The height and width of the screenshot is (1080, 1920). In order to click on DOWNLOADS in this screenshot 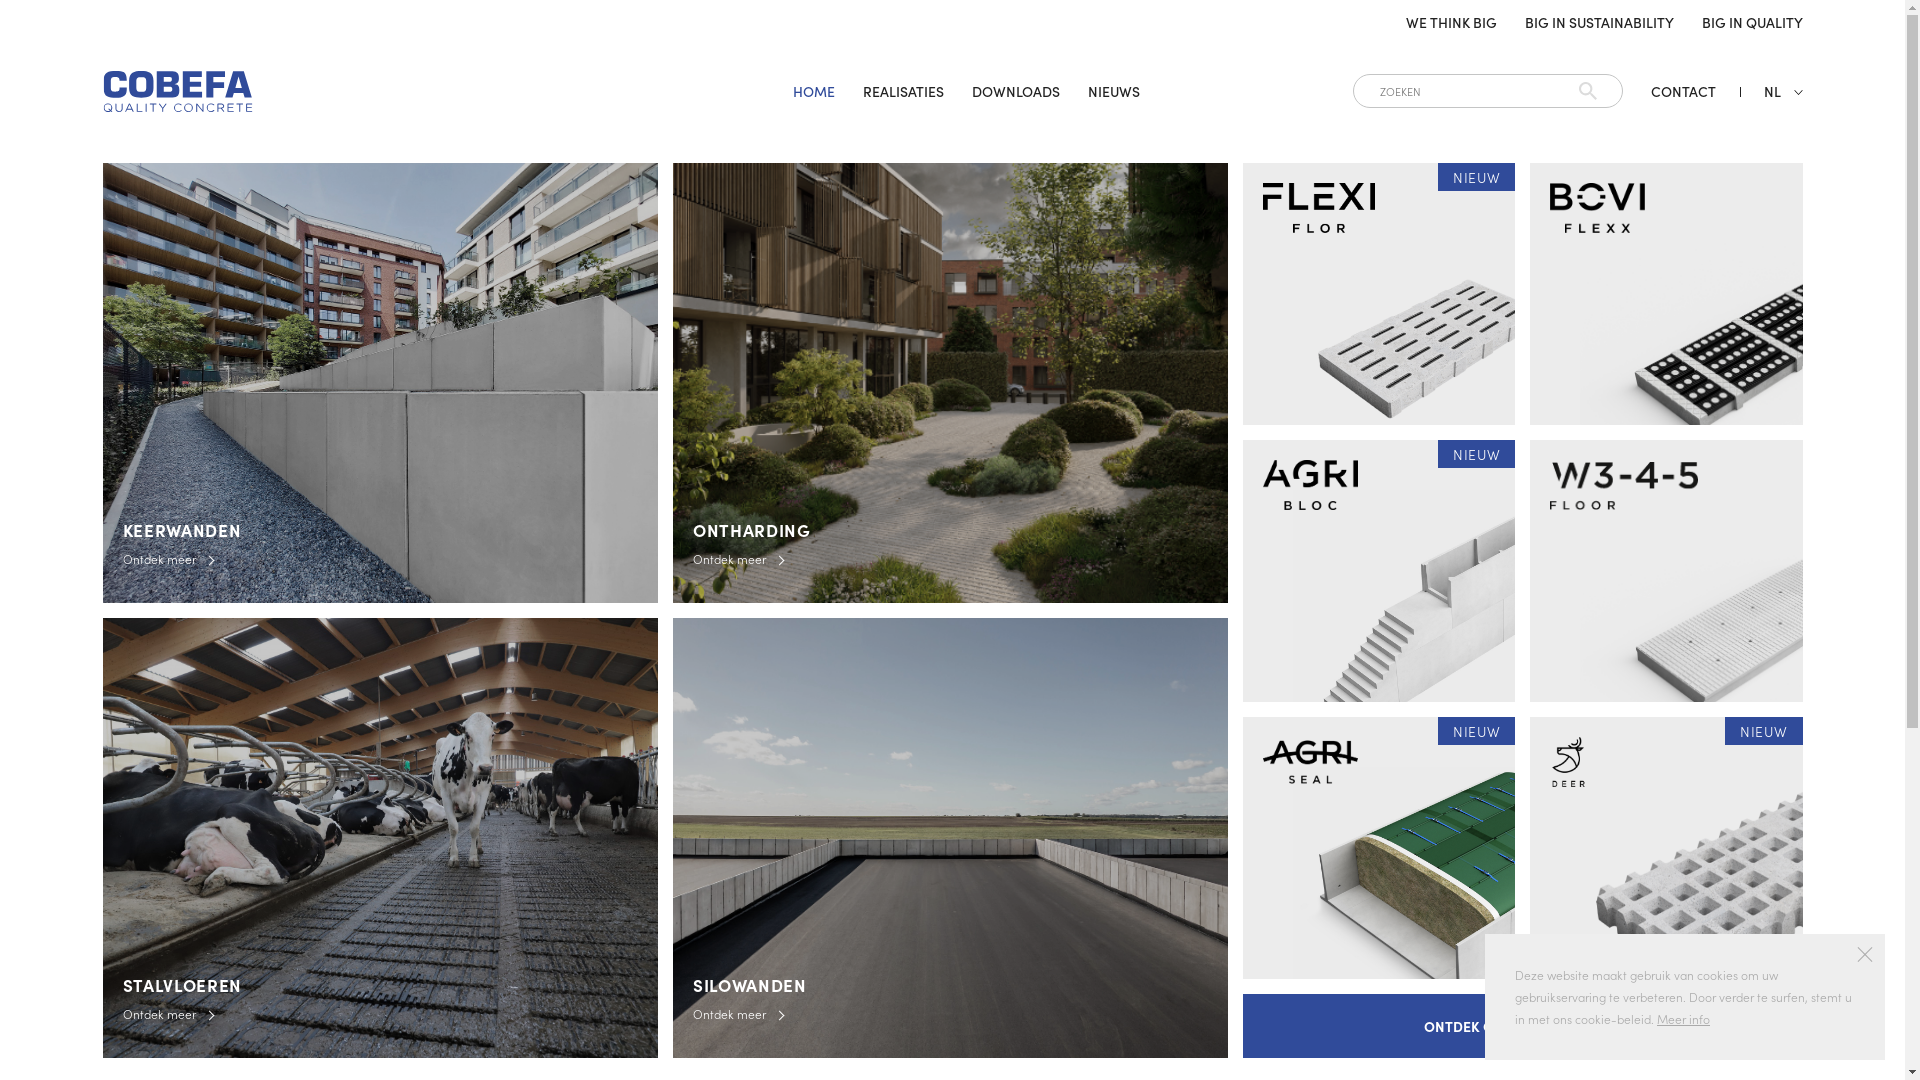, I will do `click(1016, 91)`.